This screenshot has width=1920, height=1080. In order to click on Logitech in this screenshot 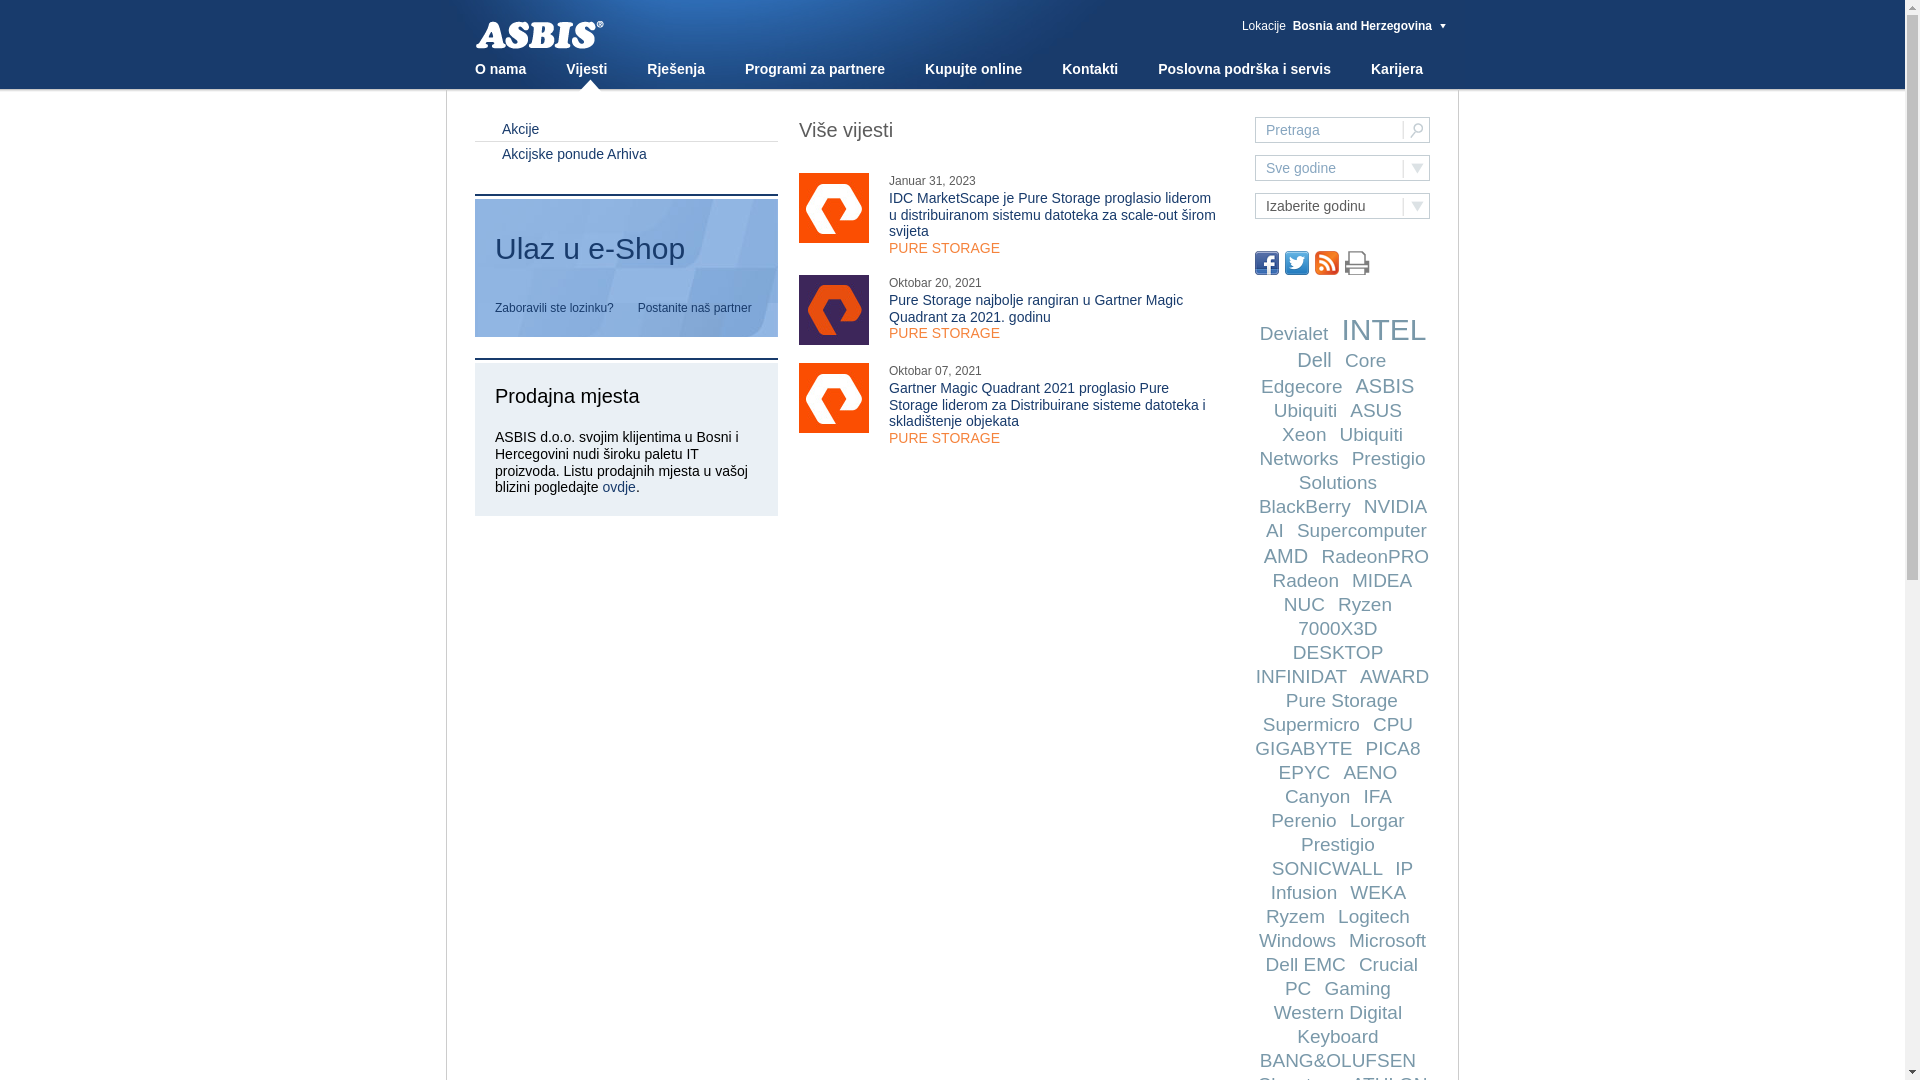, I will do `click(1374, 916)`.